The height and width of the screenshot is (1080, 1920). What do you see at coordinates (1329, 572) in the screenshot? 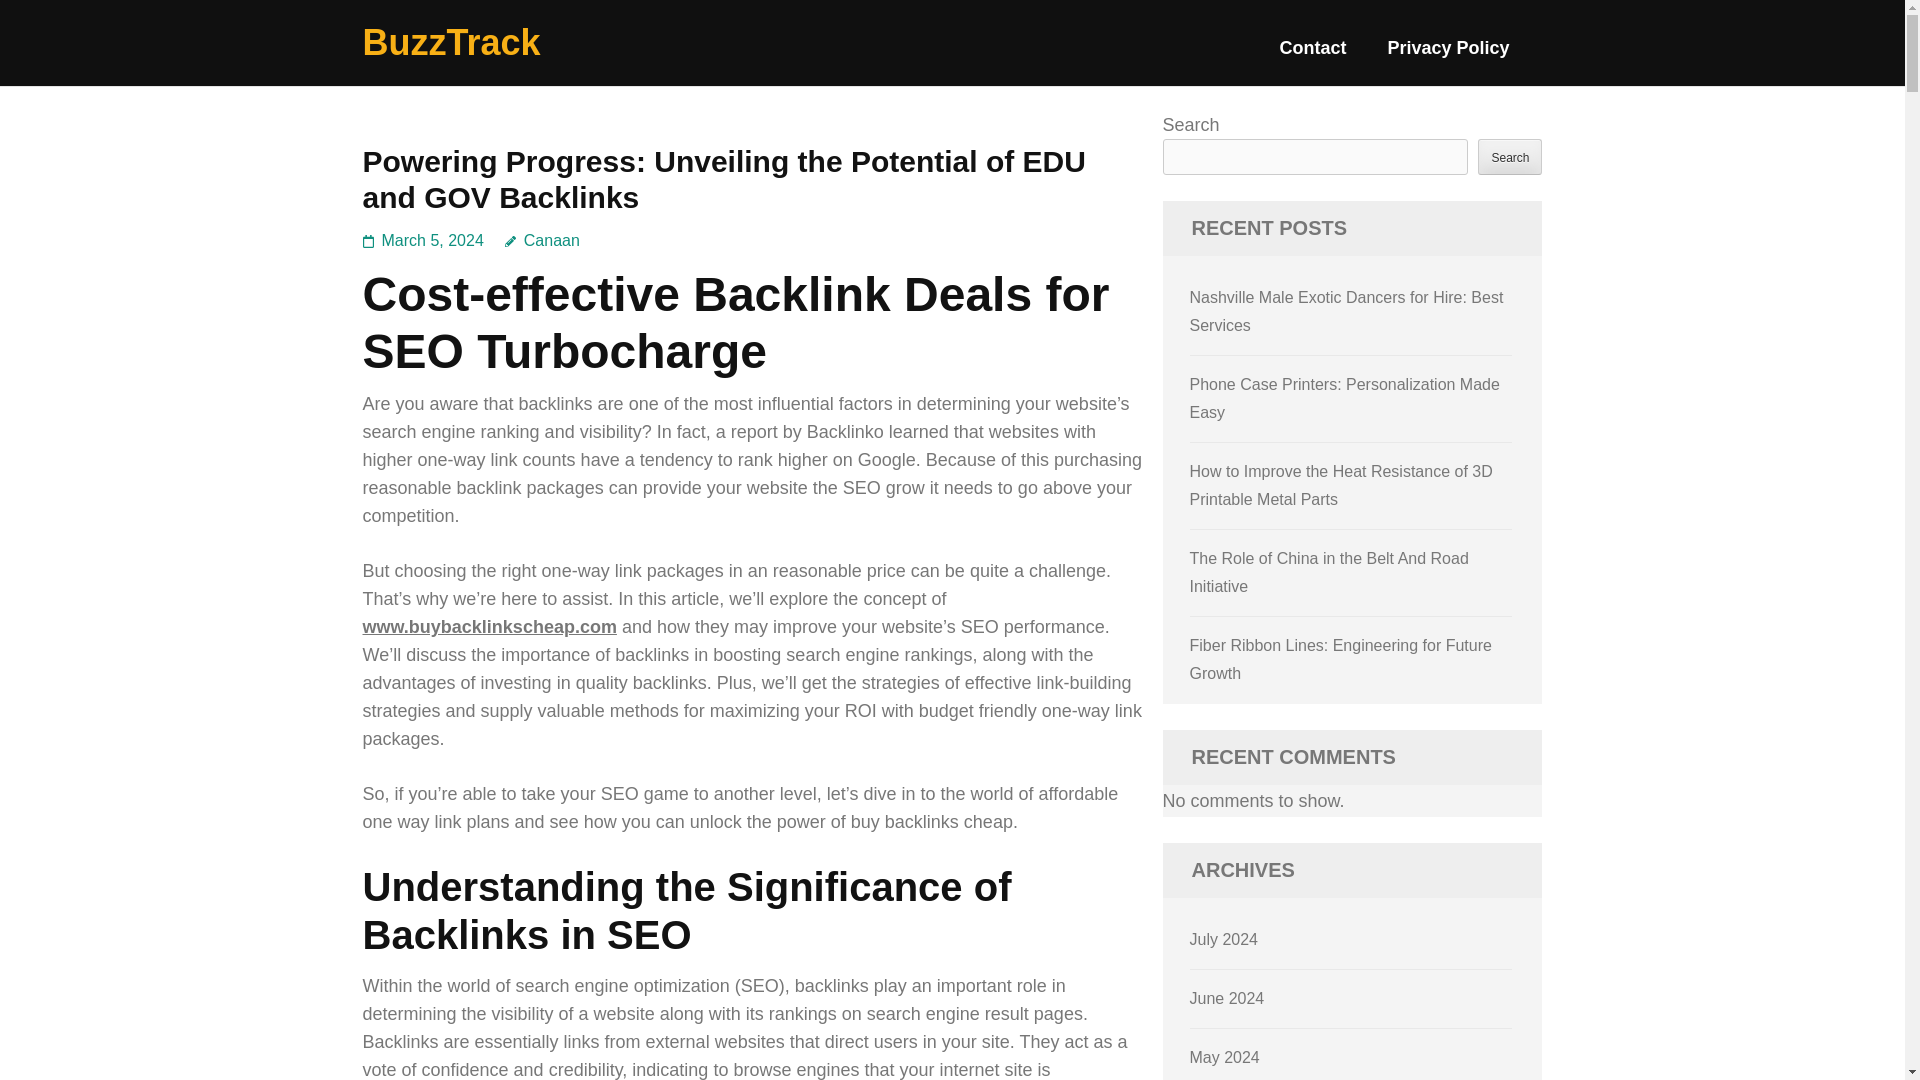
I see `The Role of China in the Belt And Road Initiative` at bounding box center [1329, 572].